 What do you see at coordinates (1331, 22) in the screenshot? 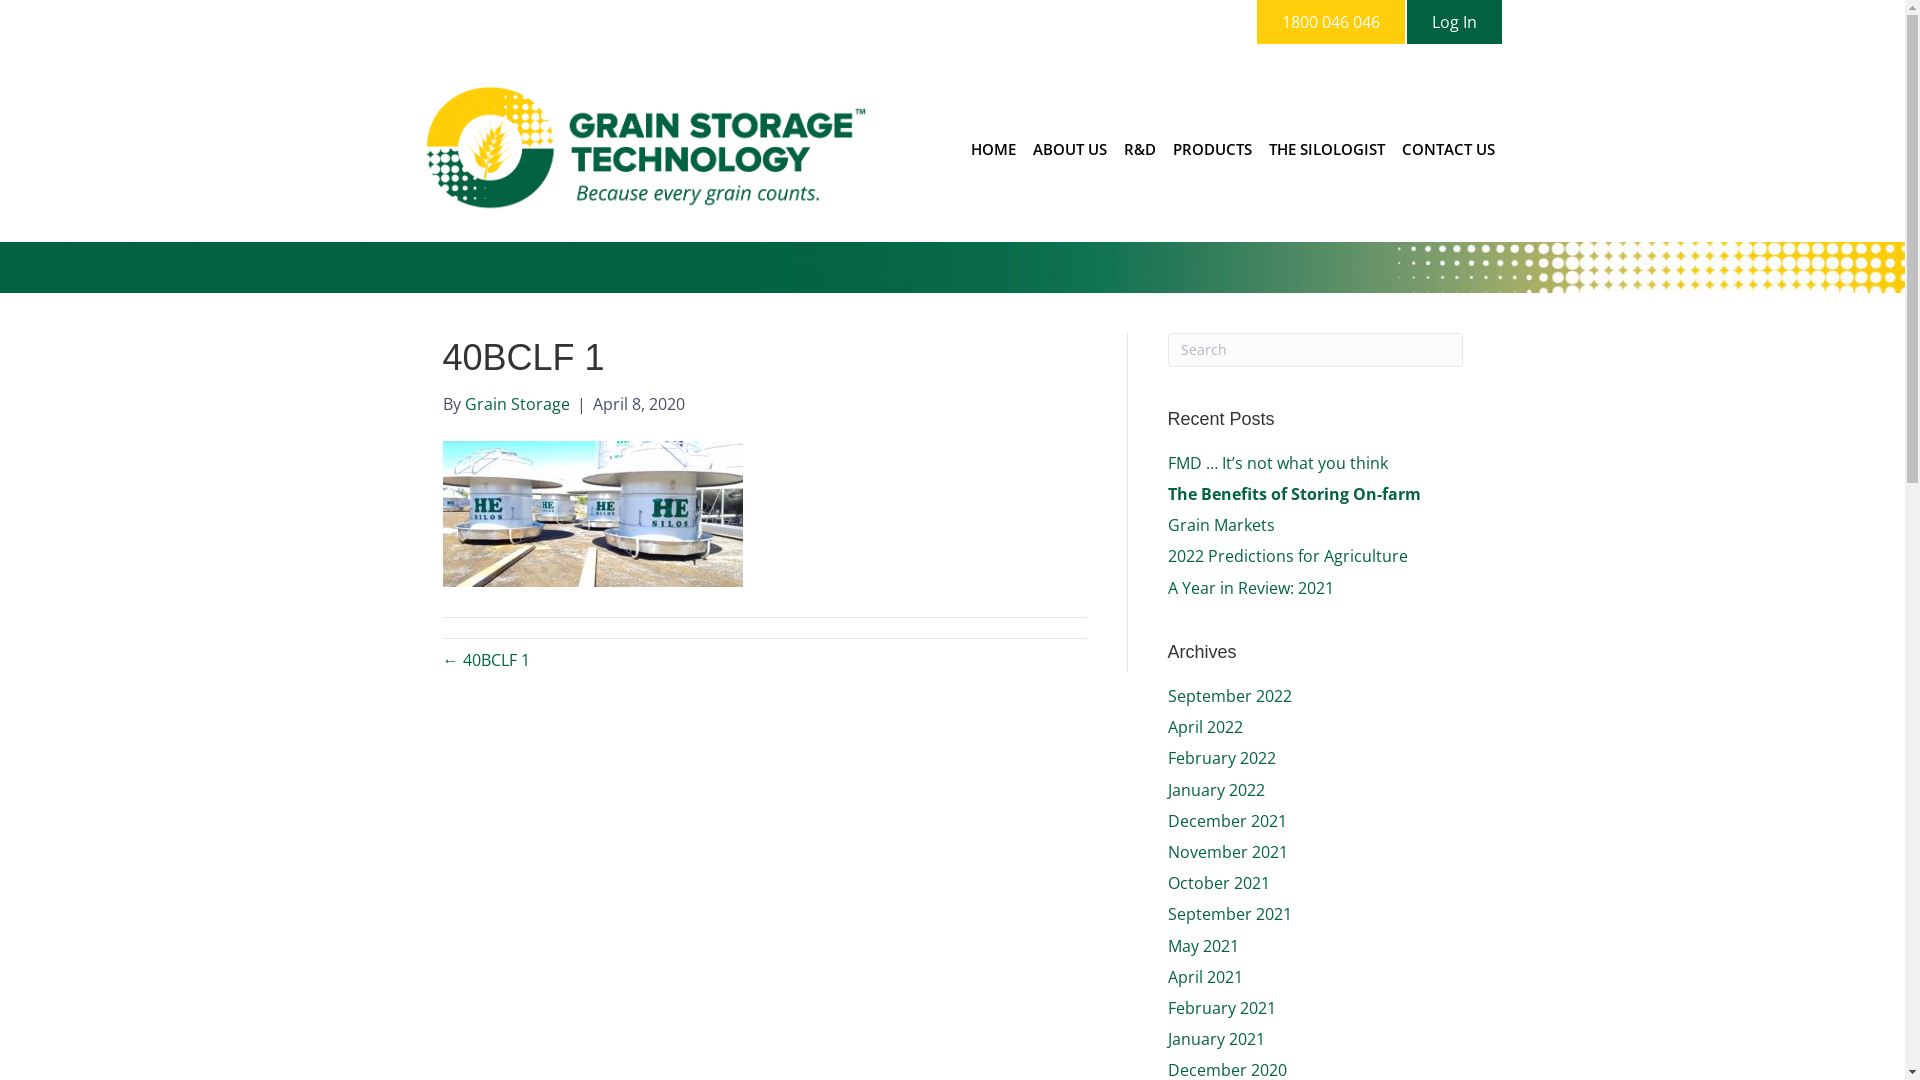
I see `1800 046 046` at bounding box center [1331, 22].